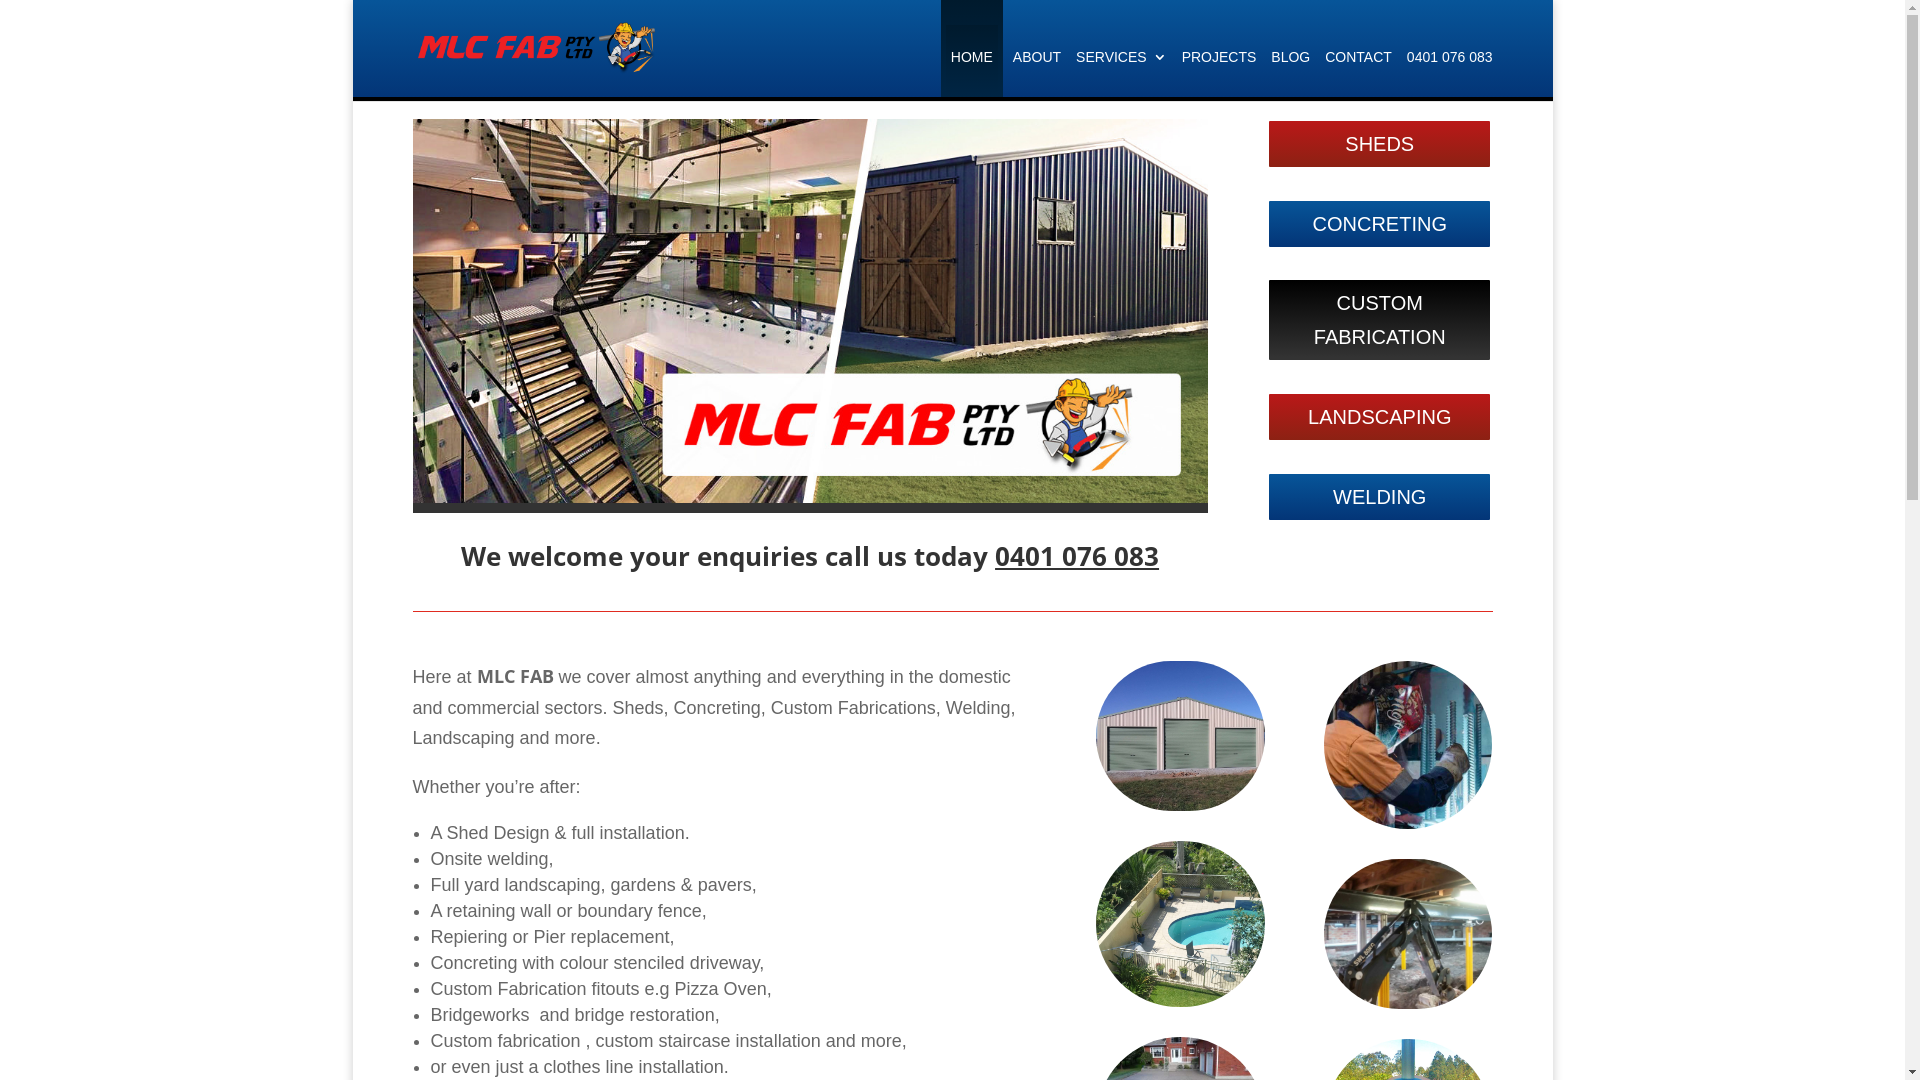  I want to click on welding-hunter-valley-mlc-fab-branxton-welder-hunter-valley, so click(1408, 745).